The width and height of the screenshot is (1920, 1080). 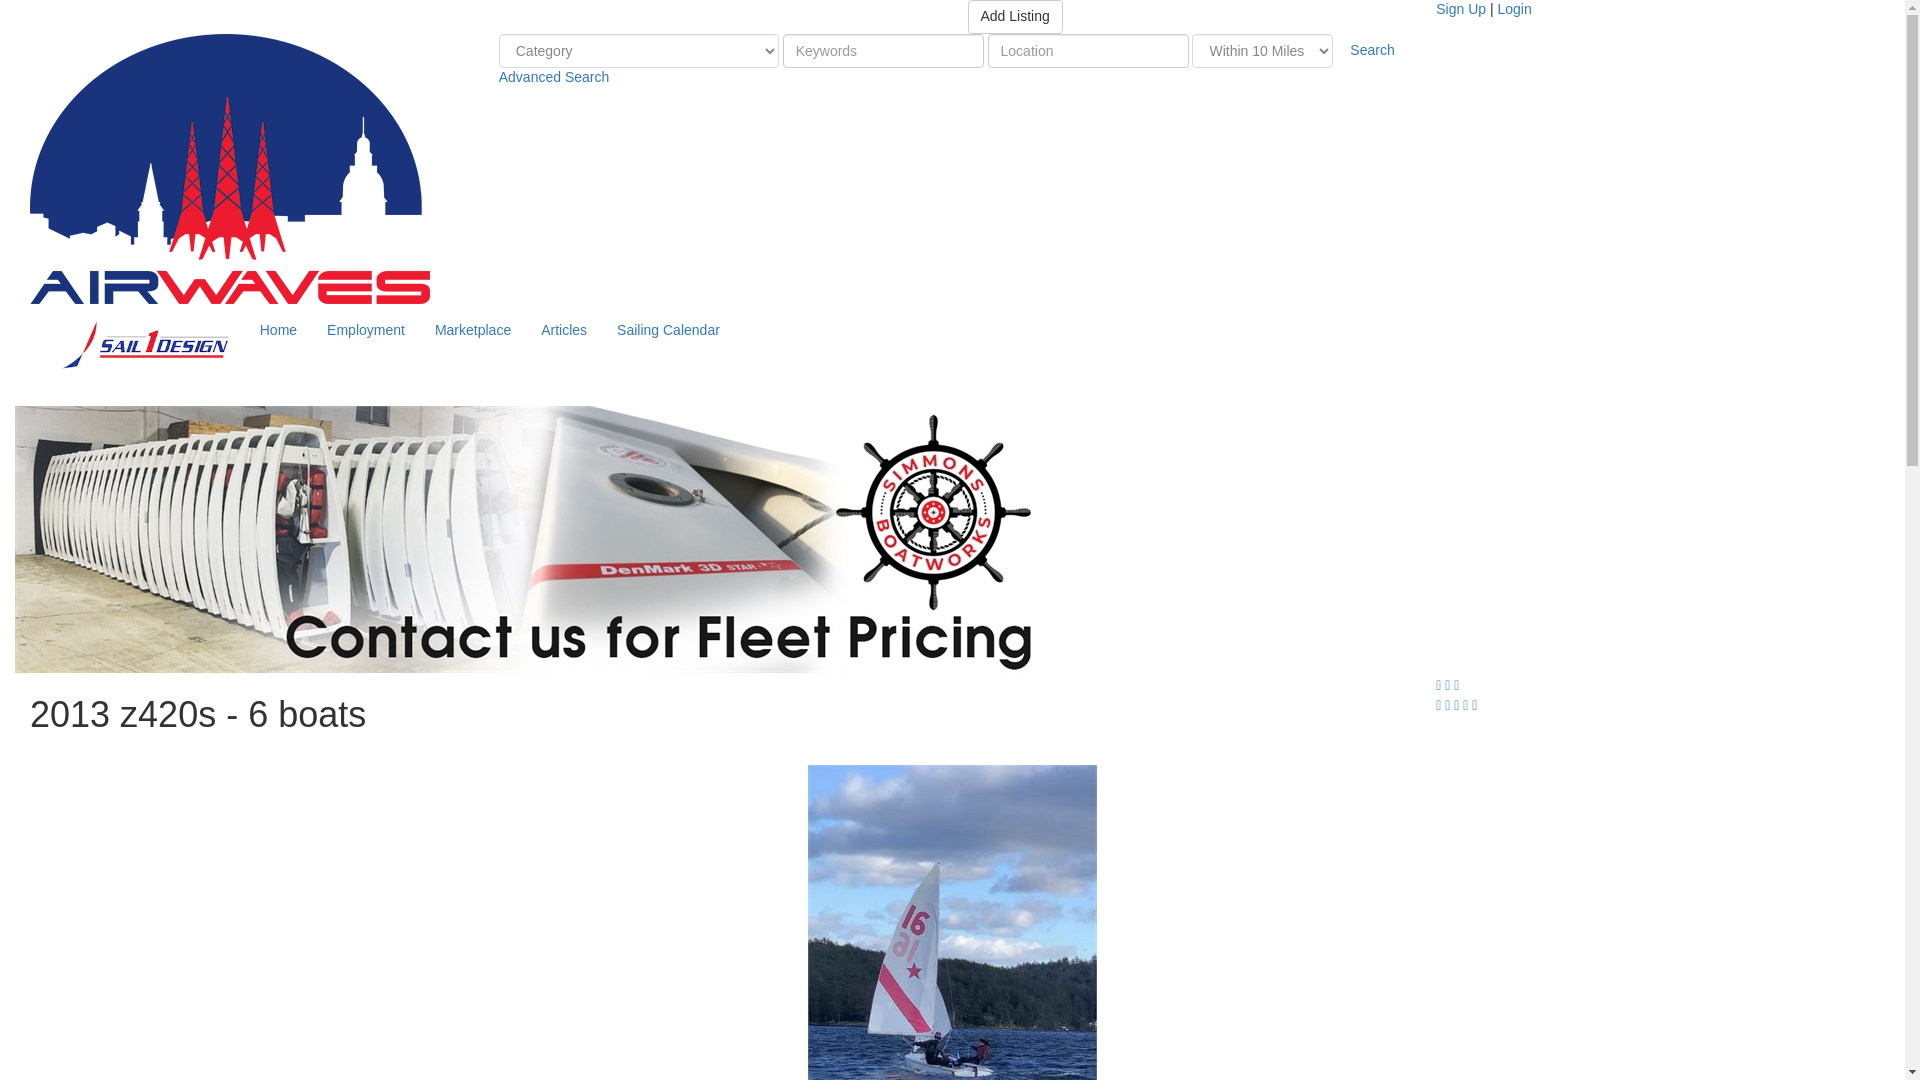 What do you see at coordinates (278, 330) in the screenshot?
I see `Home` at bounding box center [278, 330].